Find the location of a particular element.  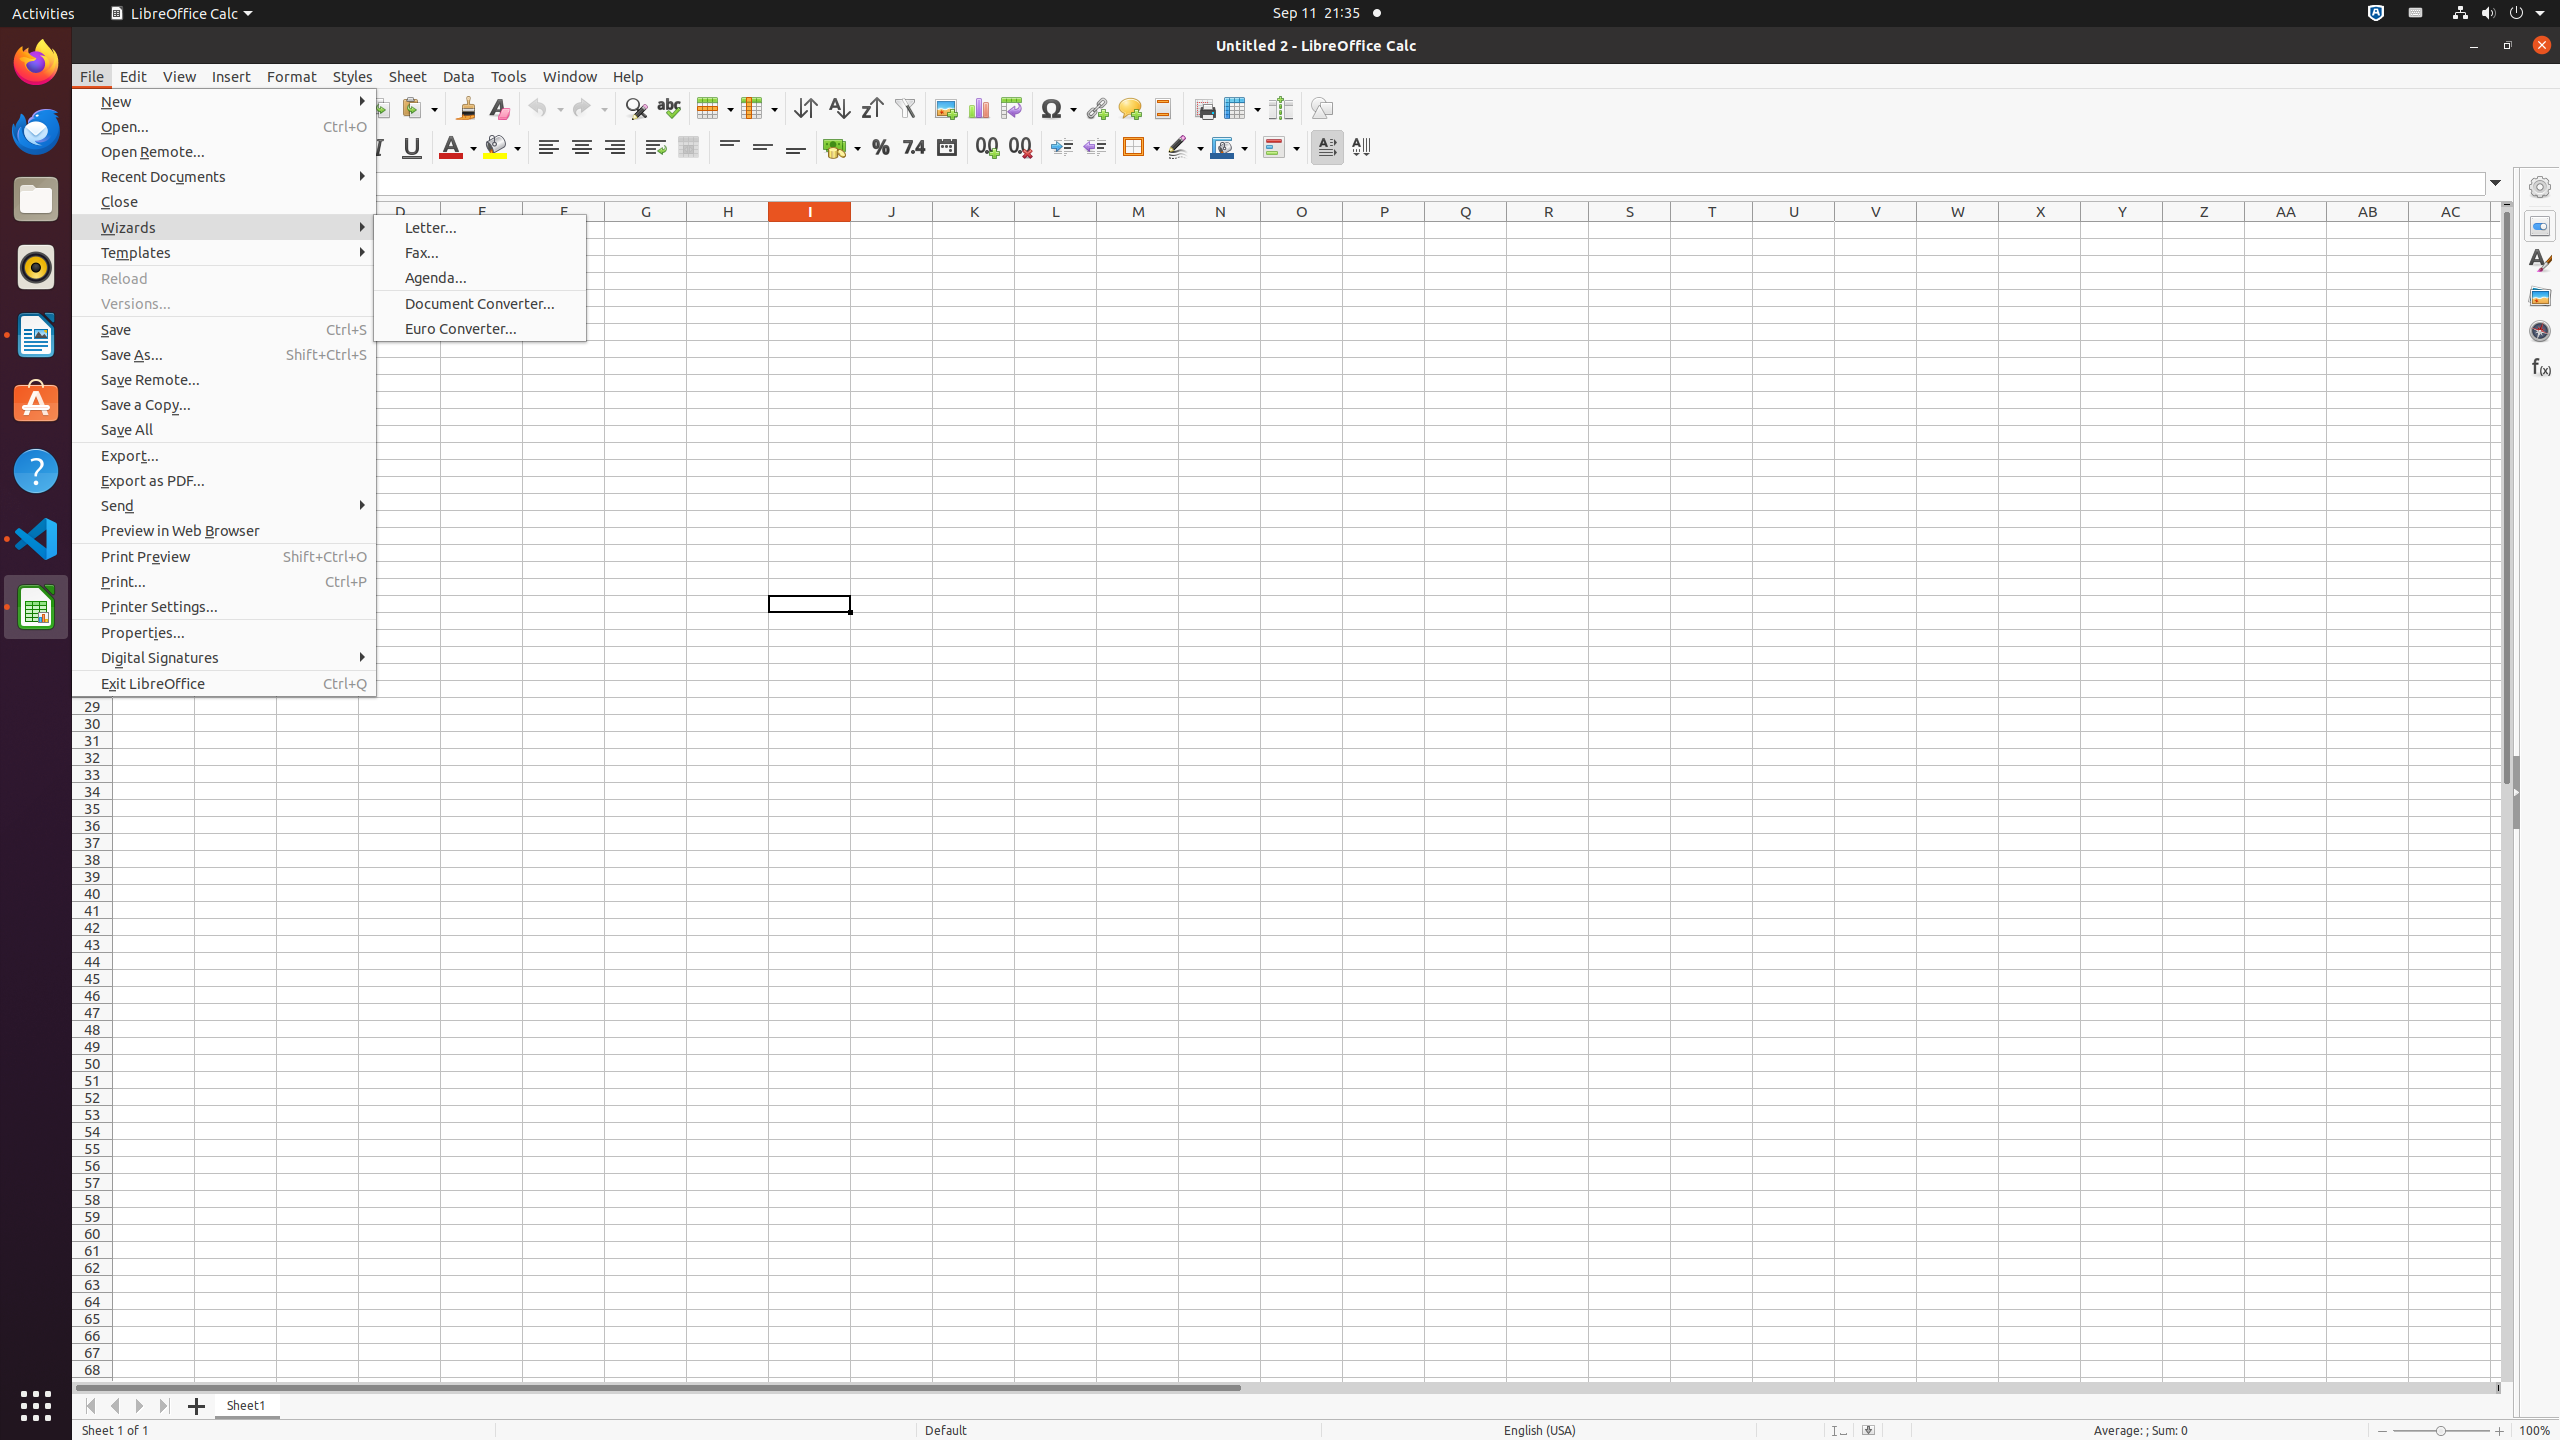

Draw Functions is located at coordinates (1322, 108).